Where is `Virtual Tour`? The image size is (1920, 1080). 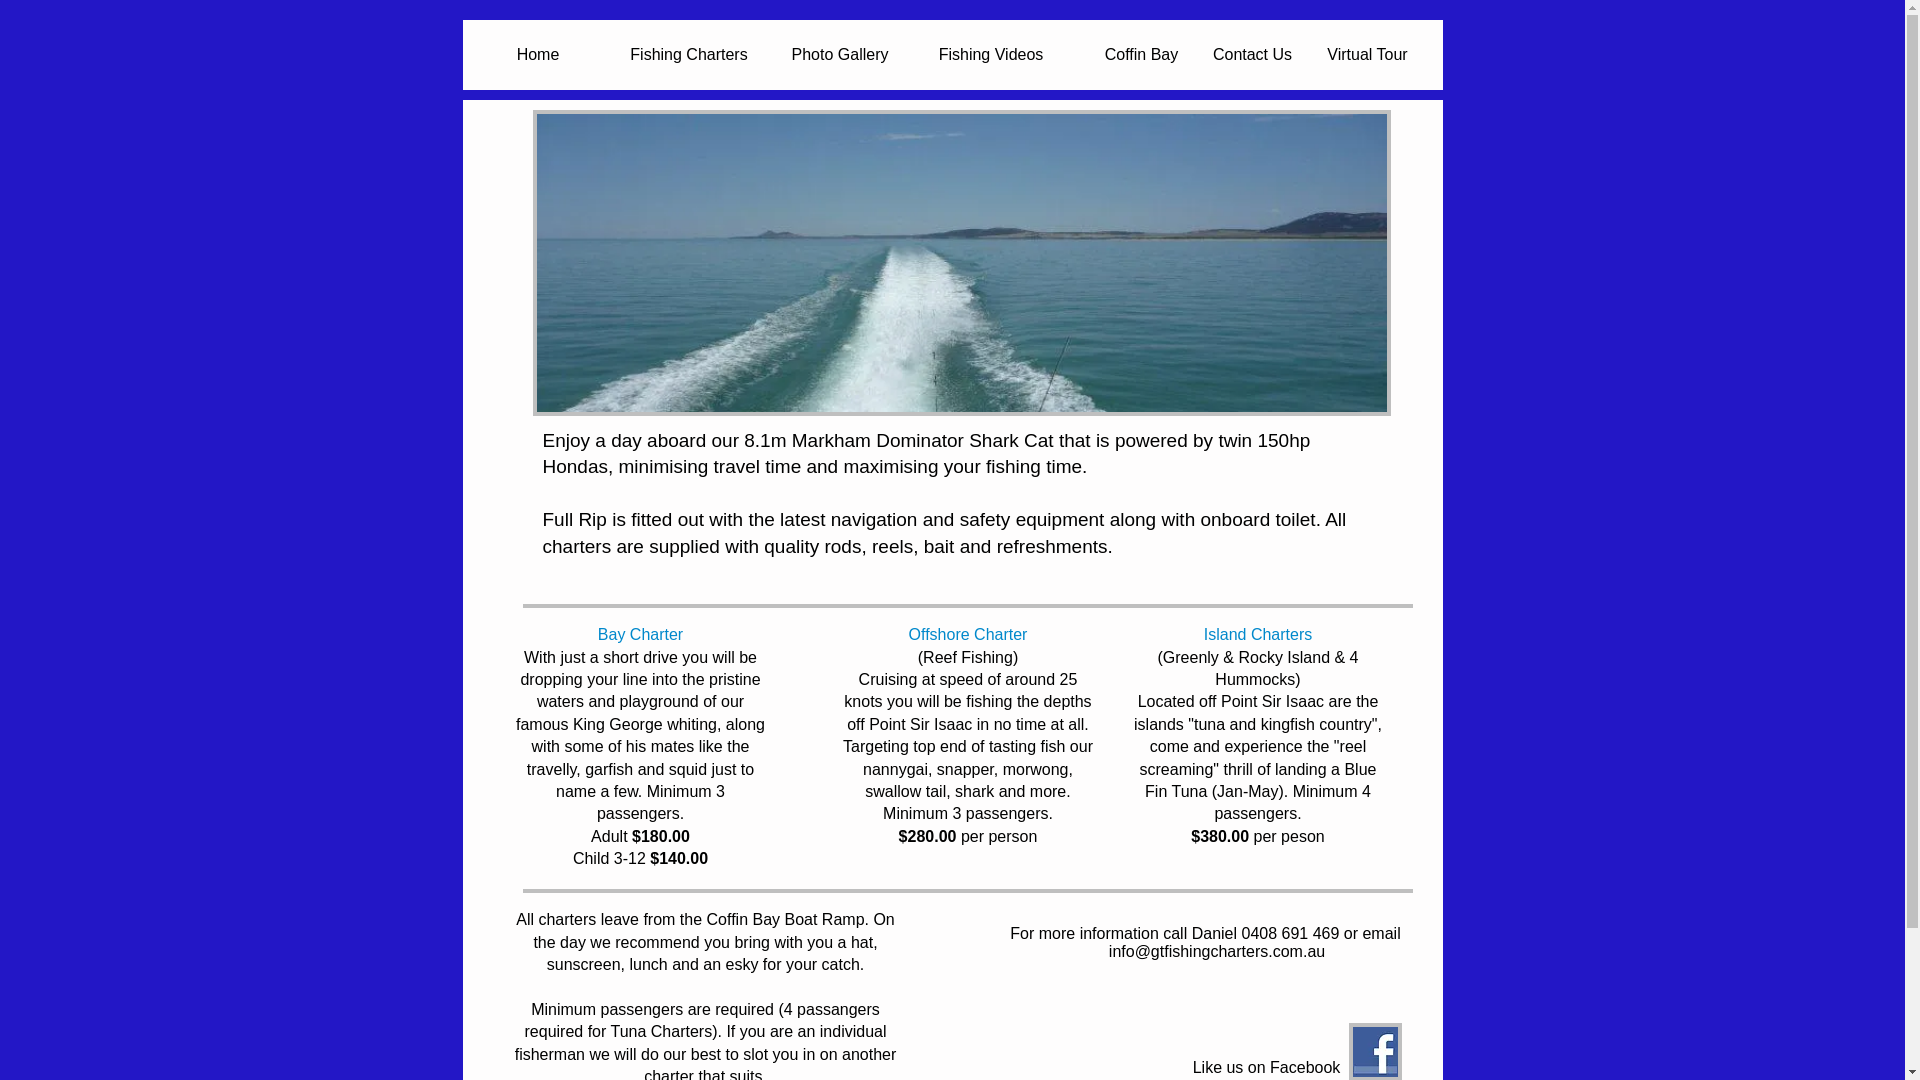 Virtual Tour is located at coordinates (1367, 55).